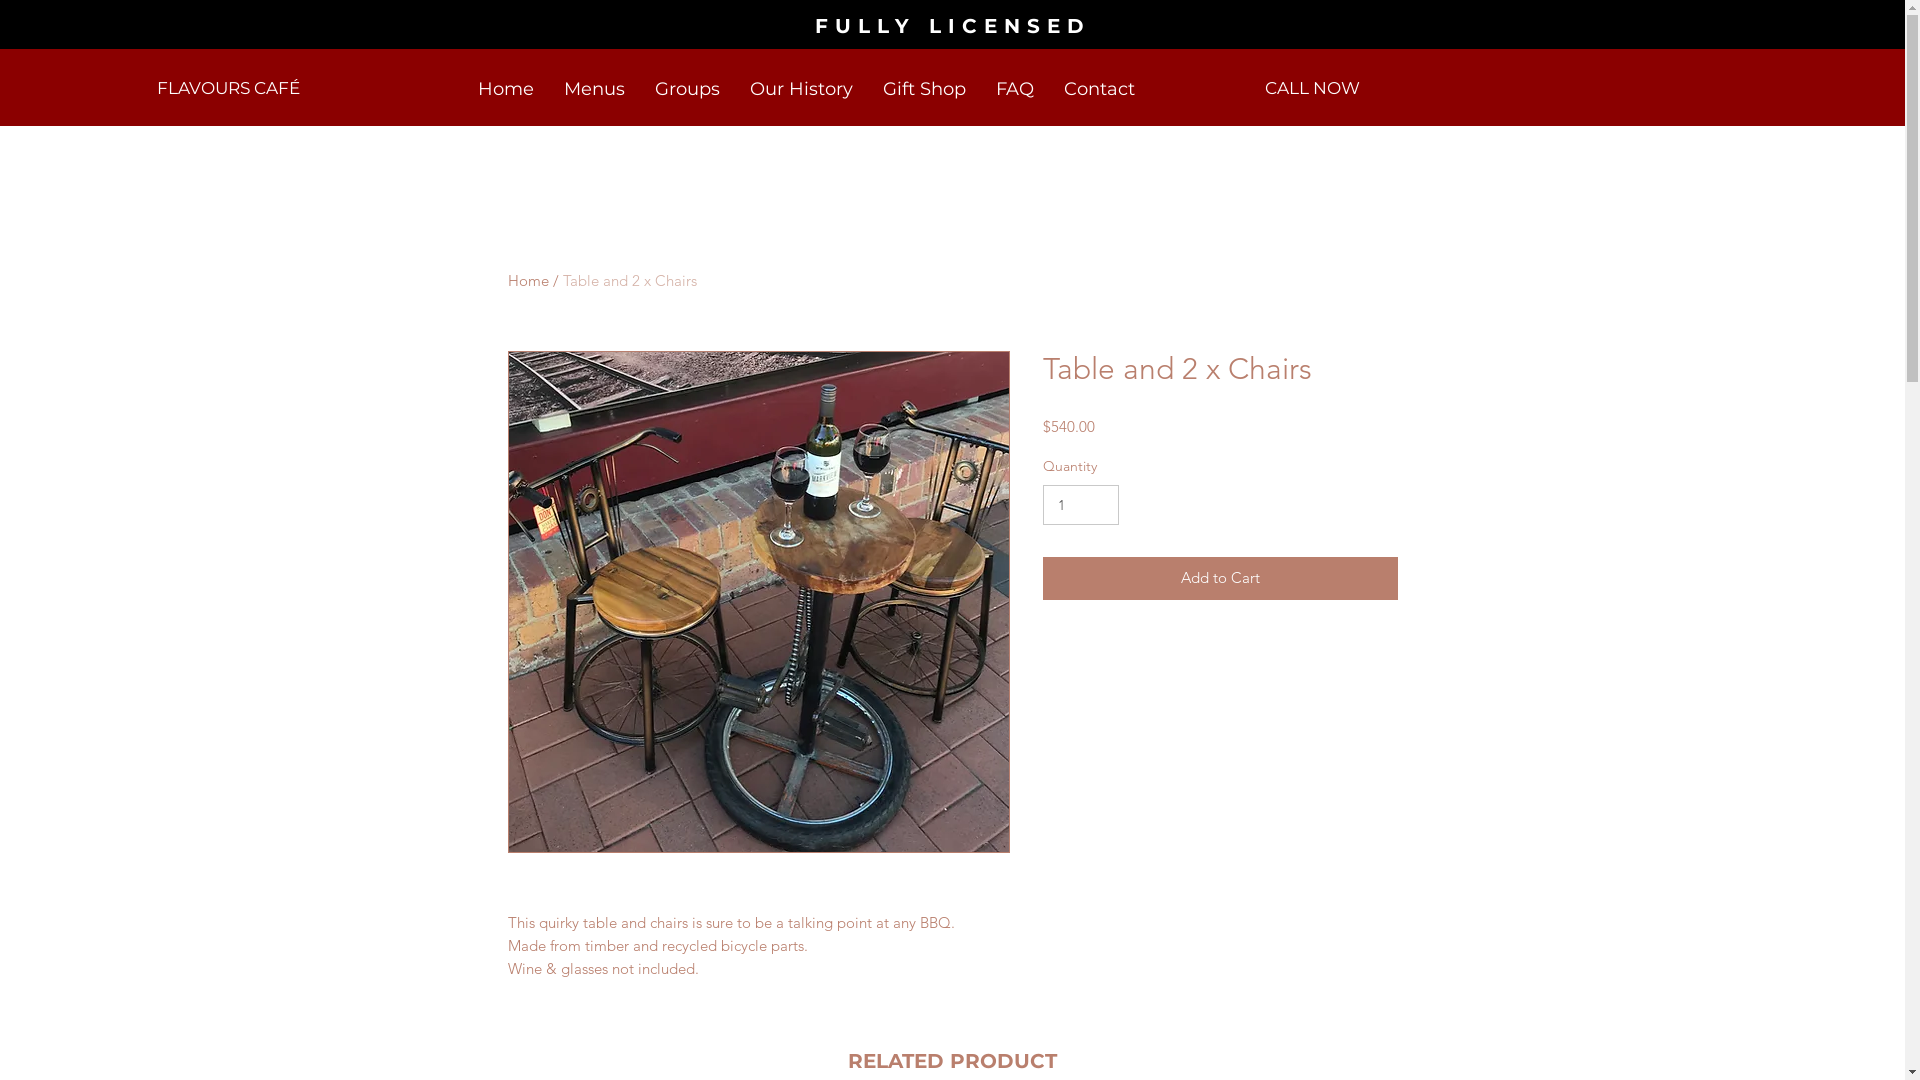  I want to click on CALL NOW, so click(1312, 89).